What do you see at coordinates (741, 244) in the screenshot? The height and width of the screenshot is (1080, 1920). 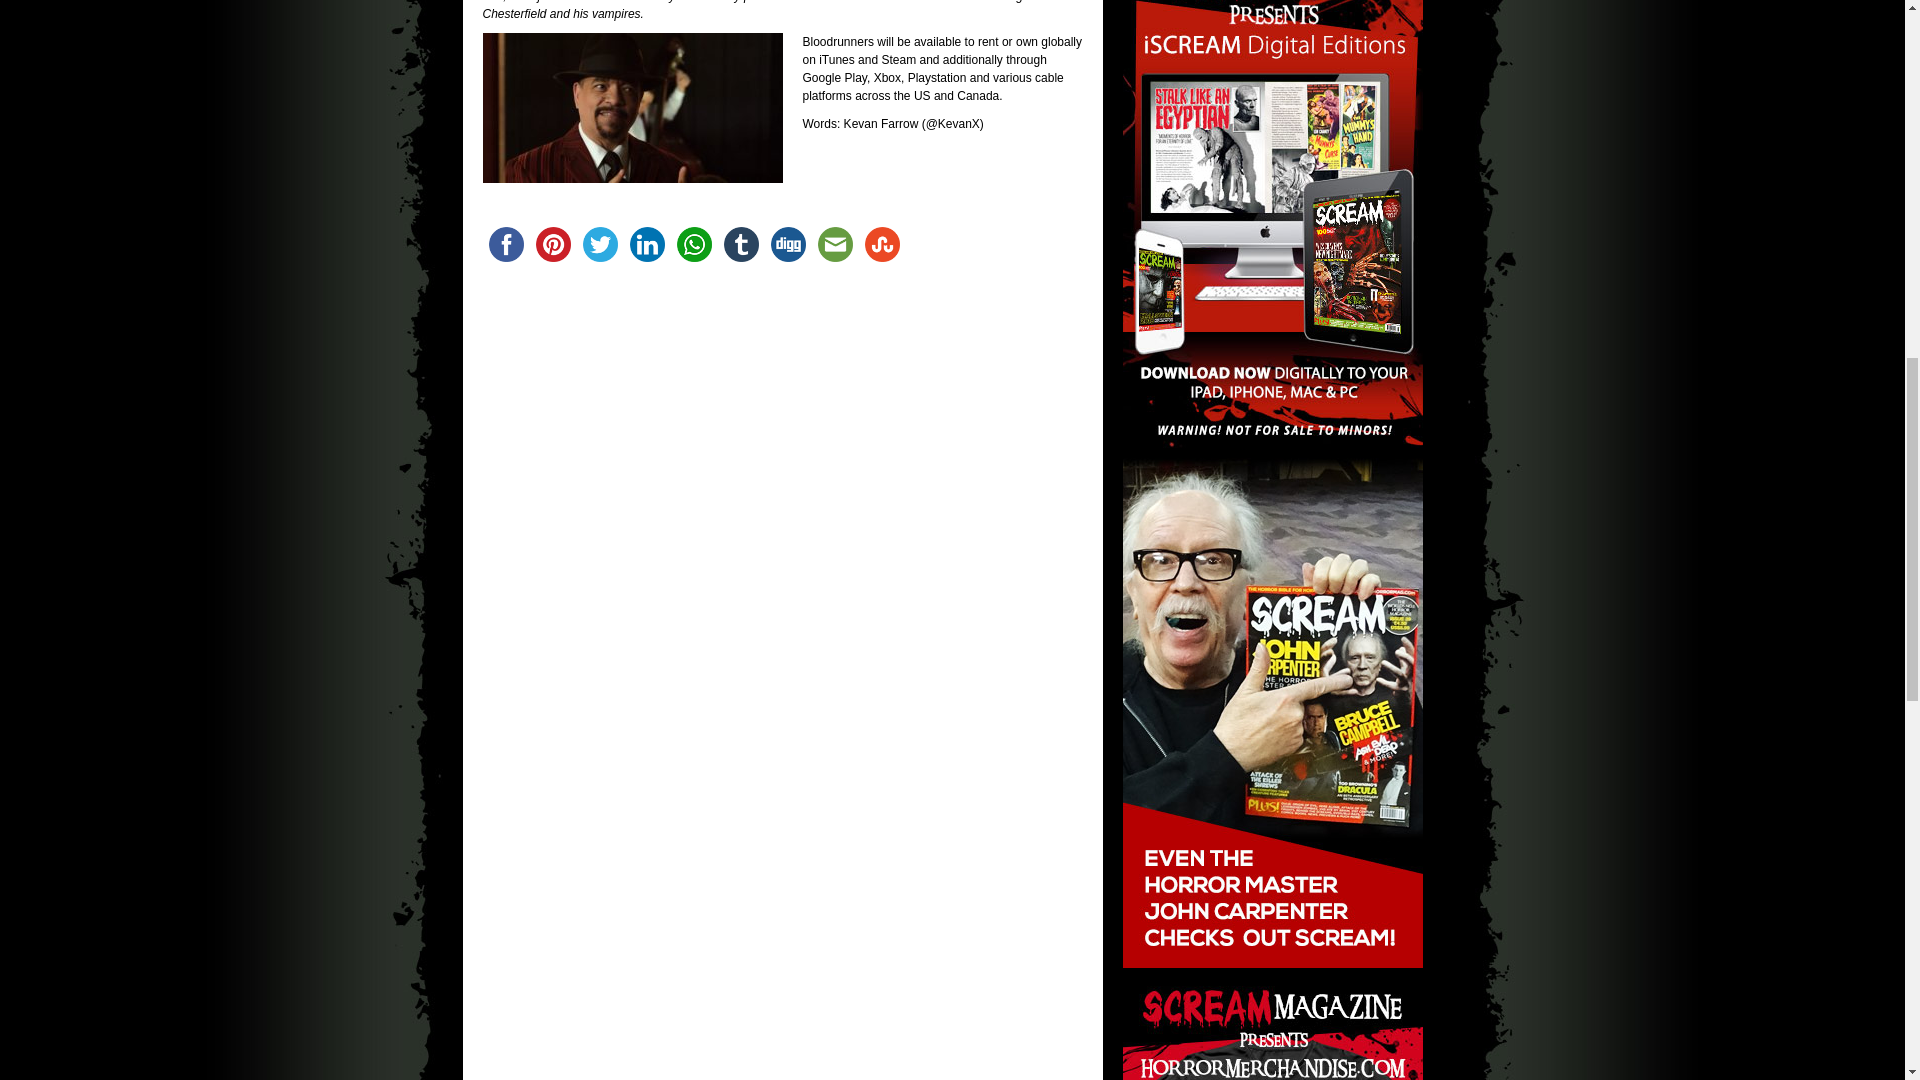 I see `tumblr` at bounding box center [741, 244].